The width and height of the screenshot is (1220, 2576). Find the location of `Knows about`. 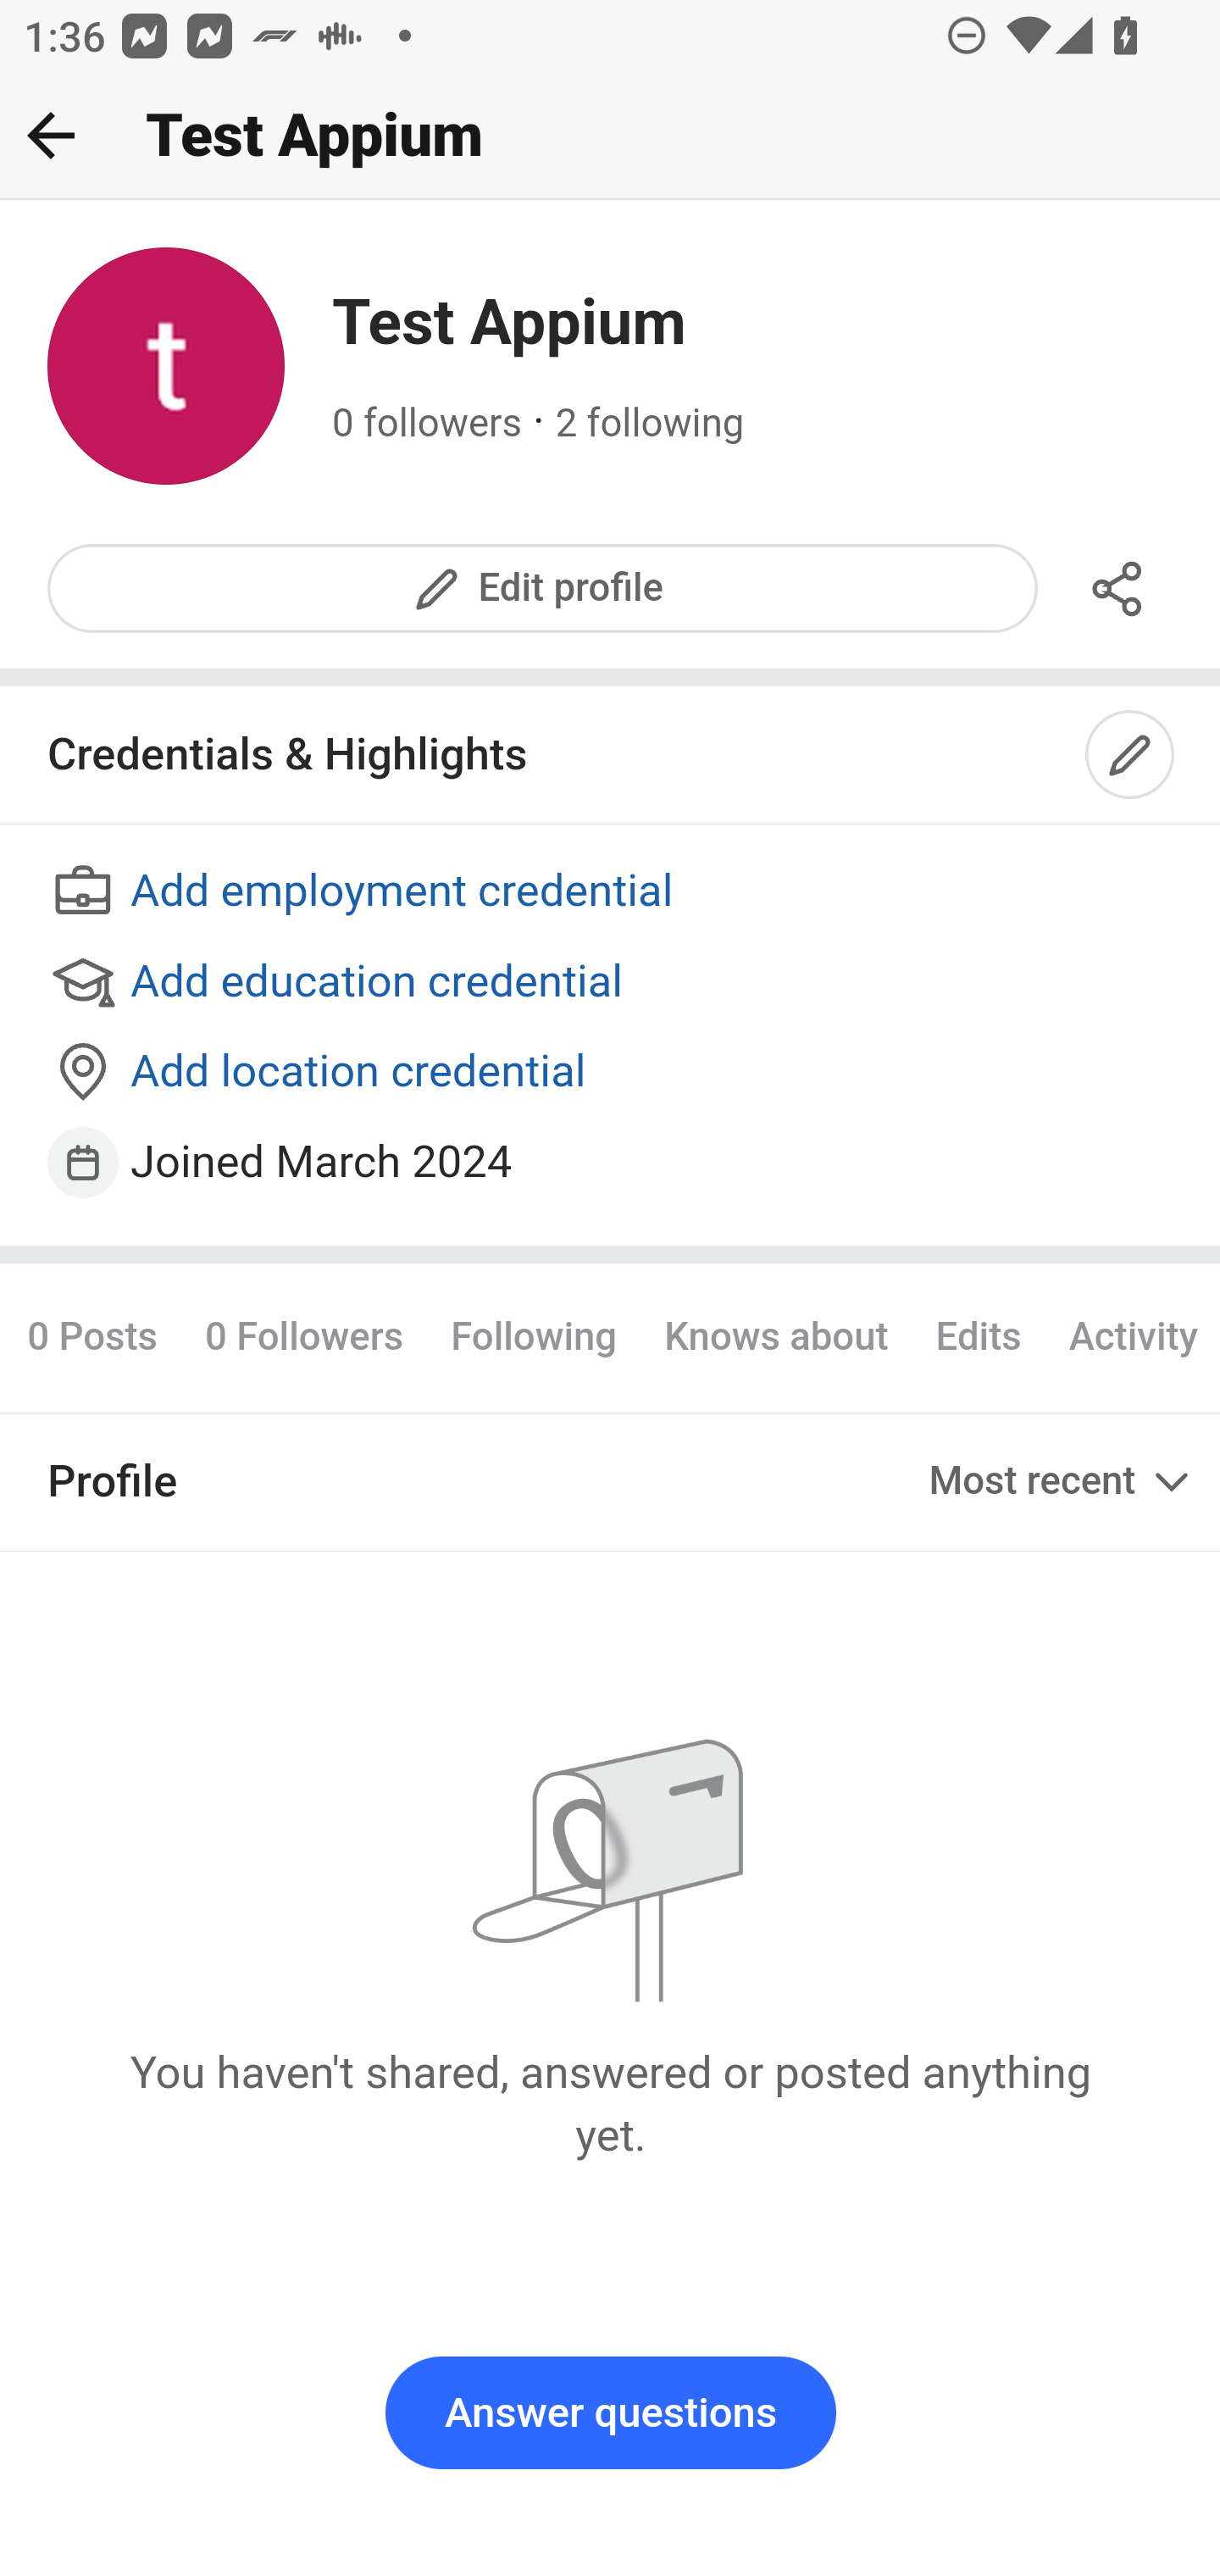

Knows about is located at coordinates (777, 1336).